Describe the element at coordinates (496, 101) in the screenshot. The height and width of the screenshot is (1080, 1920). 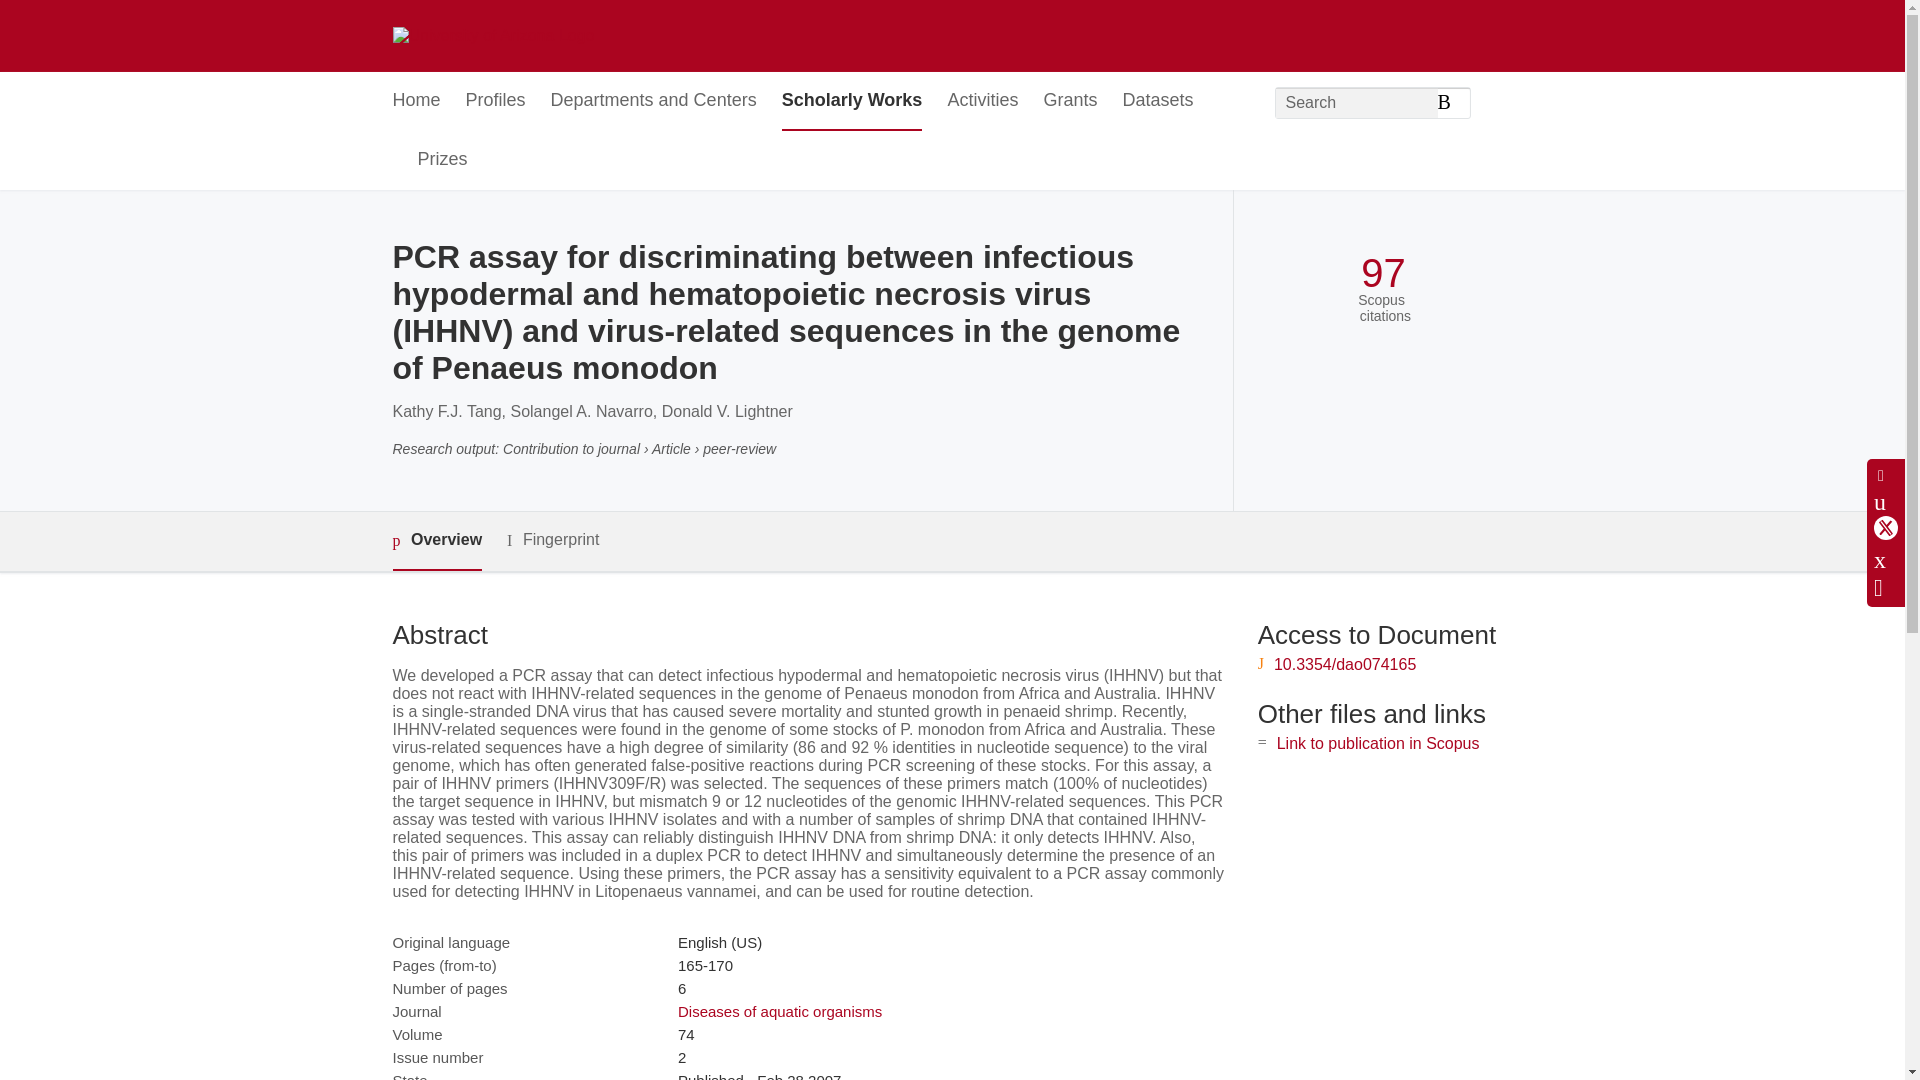
I see `Profiles` at that location.